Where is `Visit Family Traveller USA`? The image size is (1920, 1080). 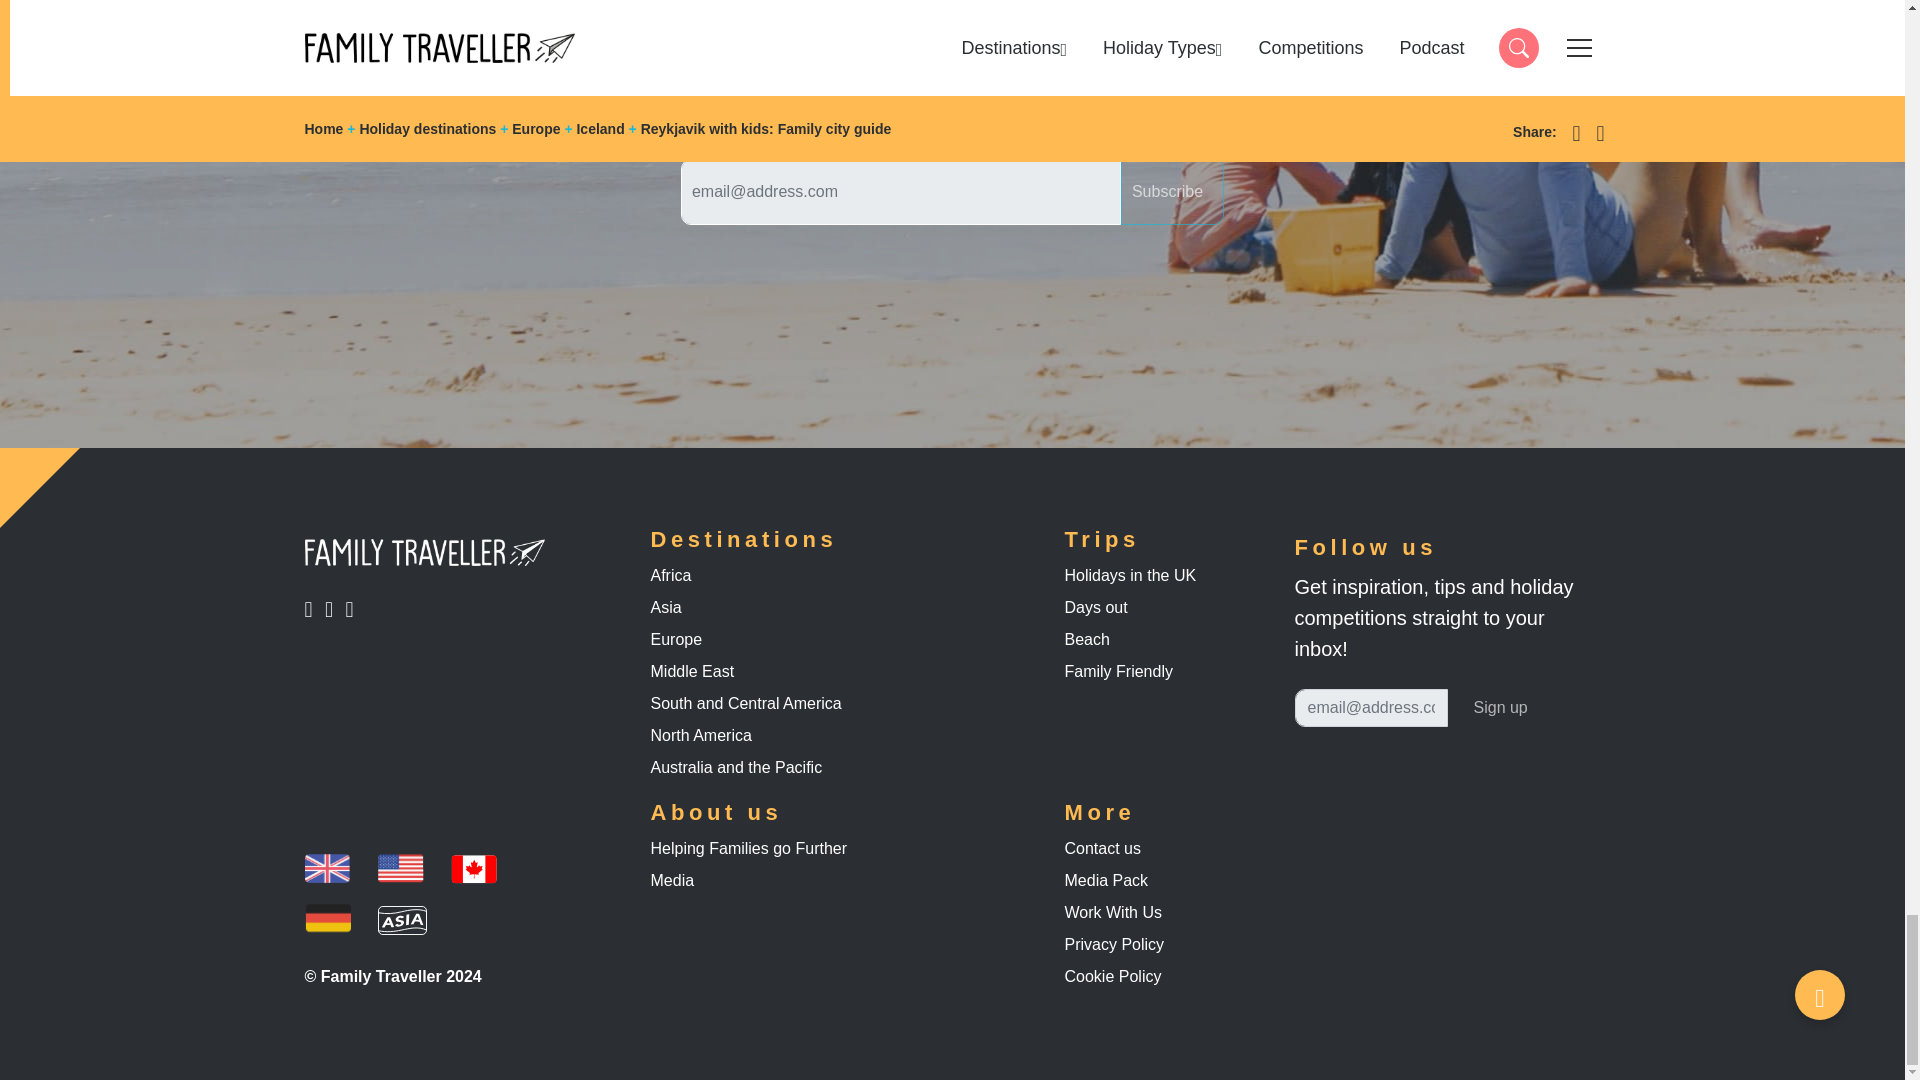 Visit Family Traveller USA is located at coordinates (401, 869).